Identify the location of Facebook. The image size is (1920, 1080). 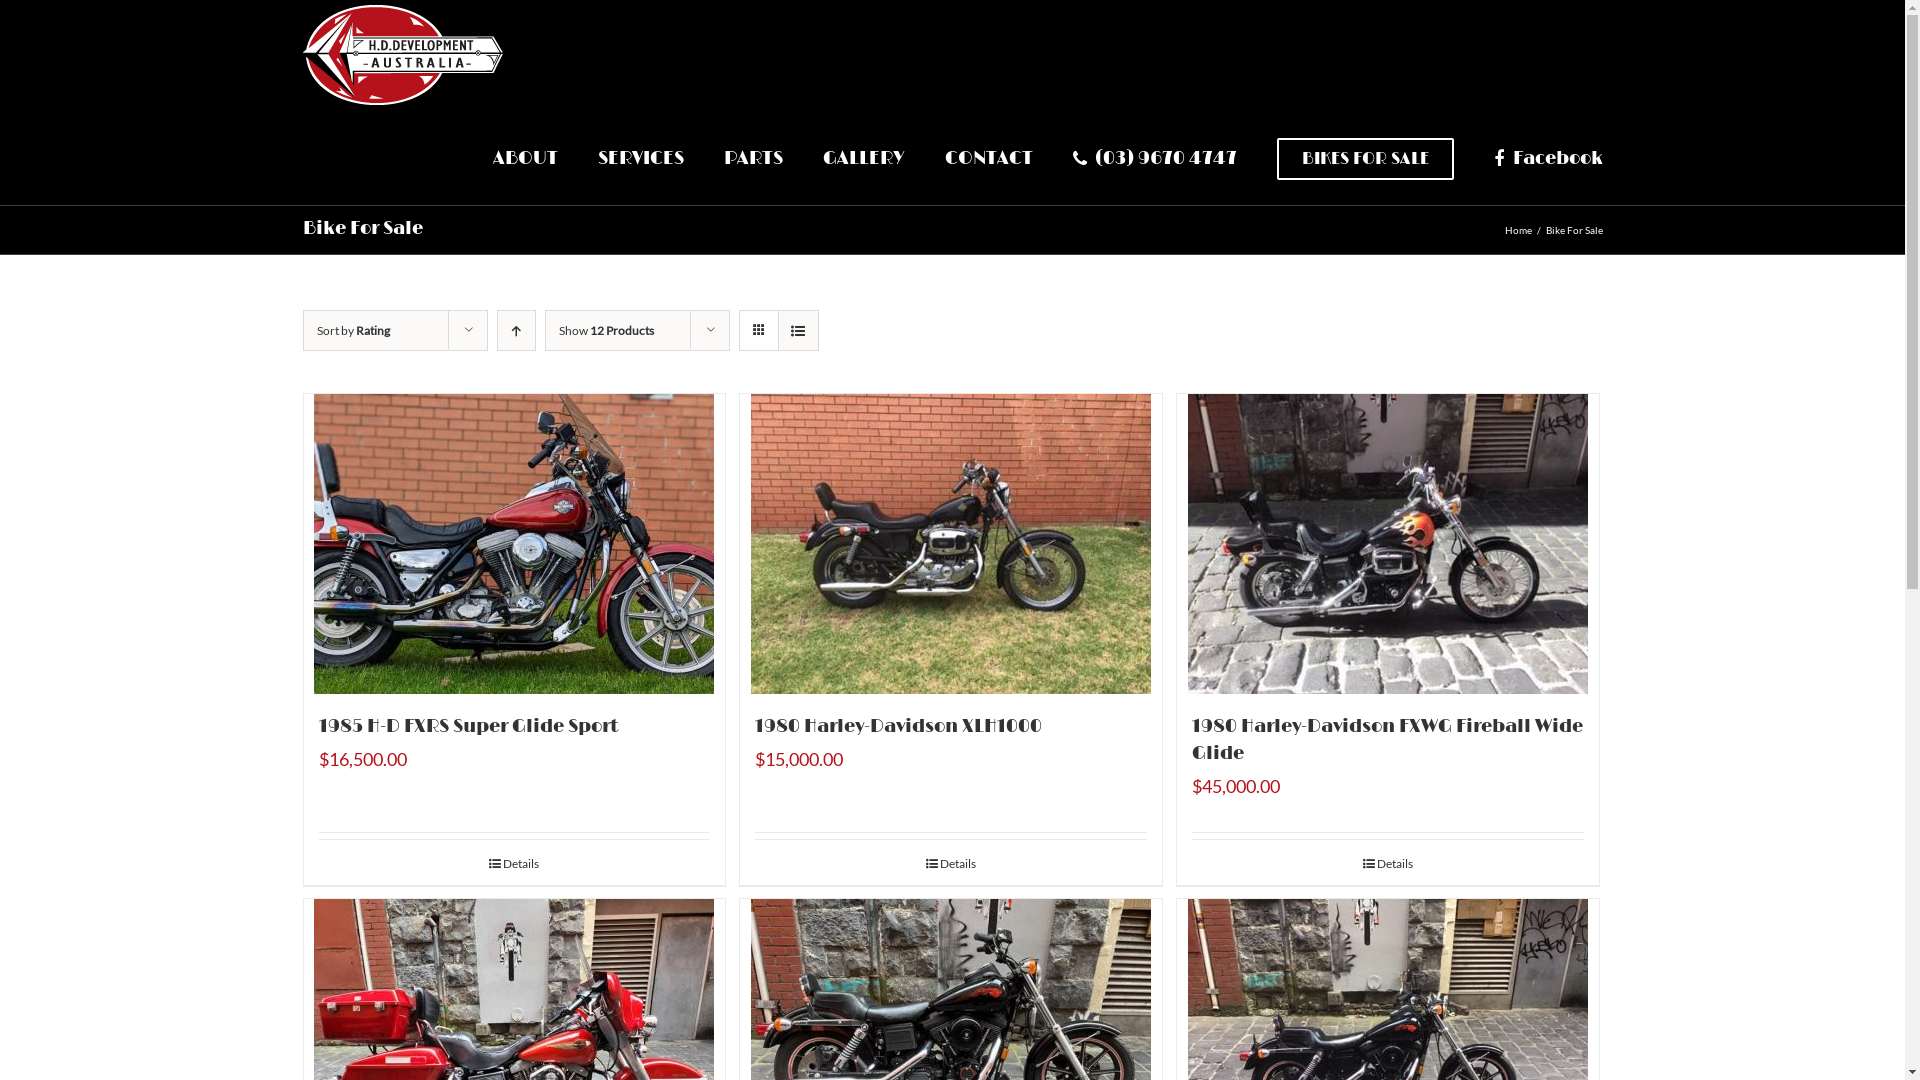
(1548, 158).